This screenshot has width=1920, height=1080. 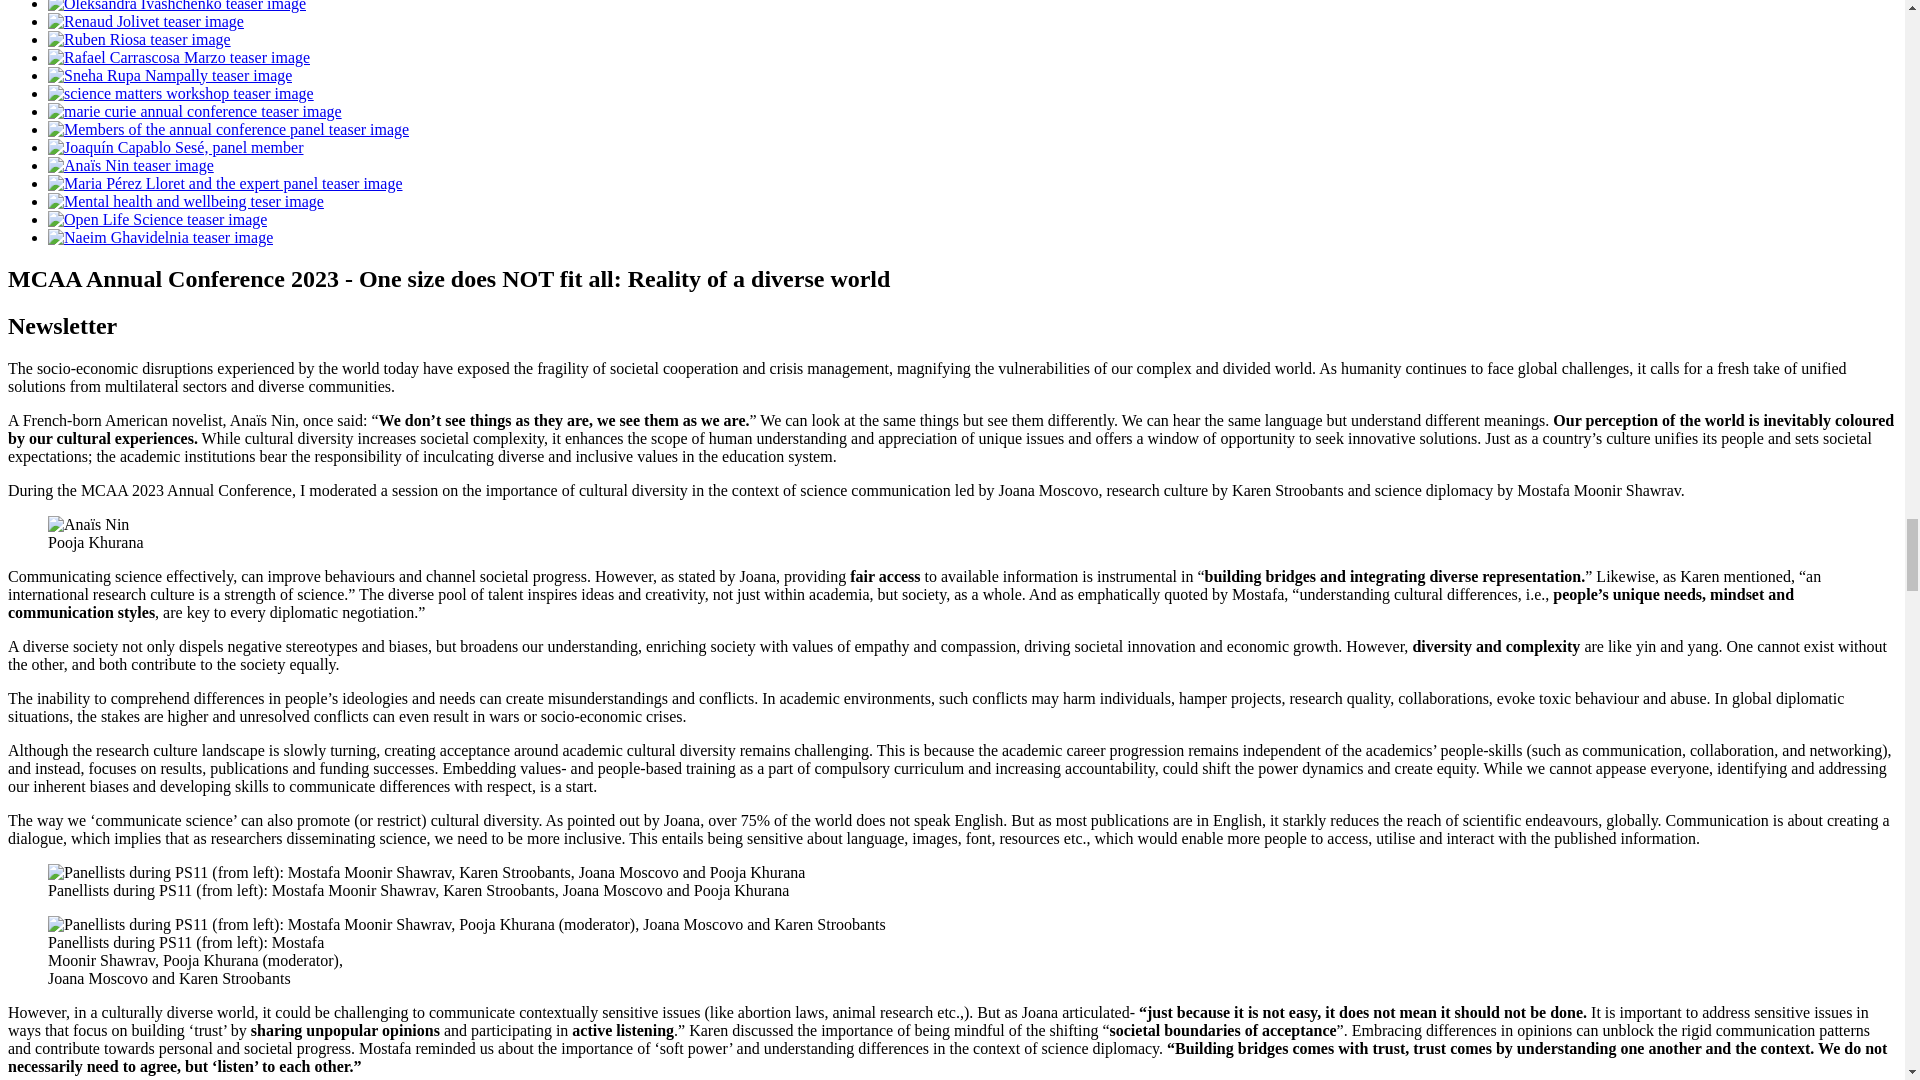 What do you see at coordinates (228, 129) in the screenshot?
I see `Members of the annual conference panel teaser image` at bounding box center [228, 129].